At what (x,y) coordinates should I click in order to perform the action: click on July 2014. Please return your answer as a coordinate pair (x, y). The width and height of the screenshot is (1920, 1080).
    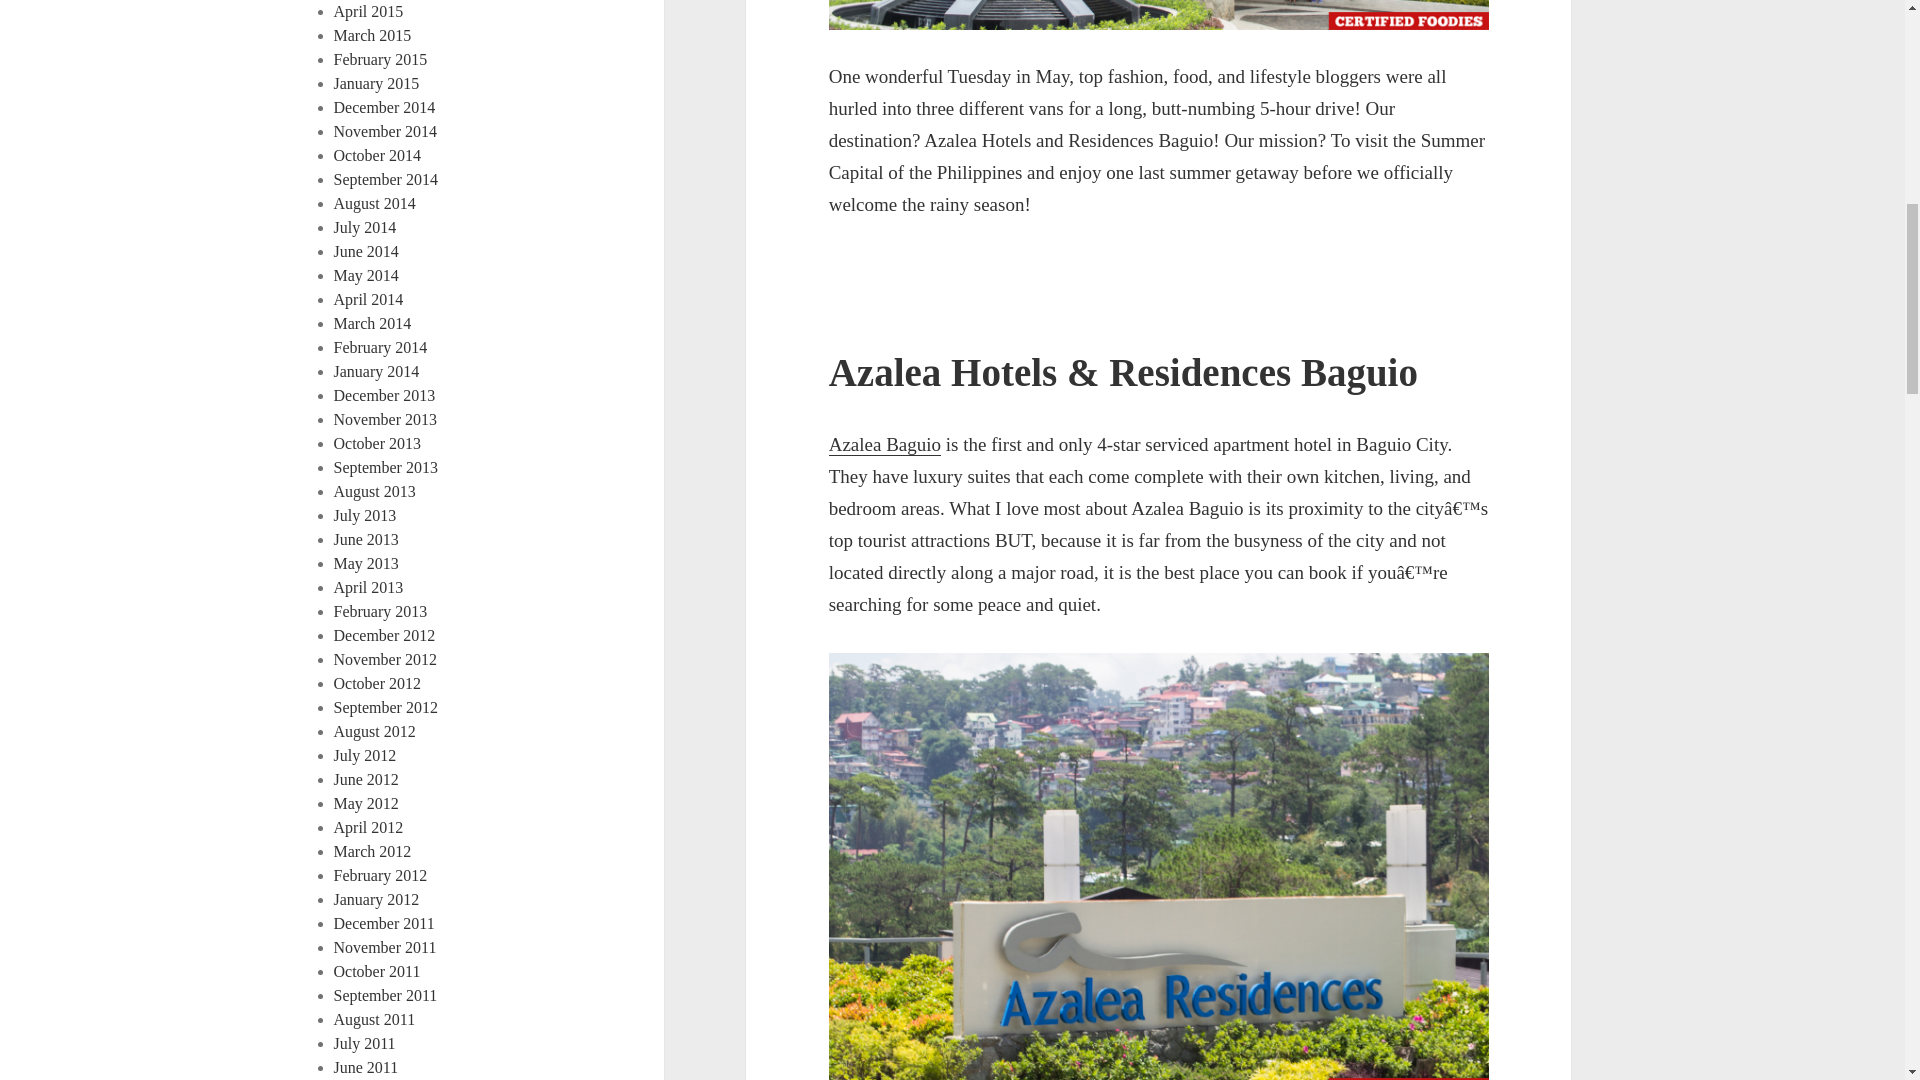
    Looking at the image, I should click on (366, 228).